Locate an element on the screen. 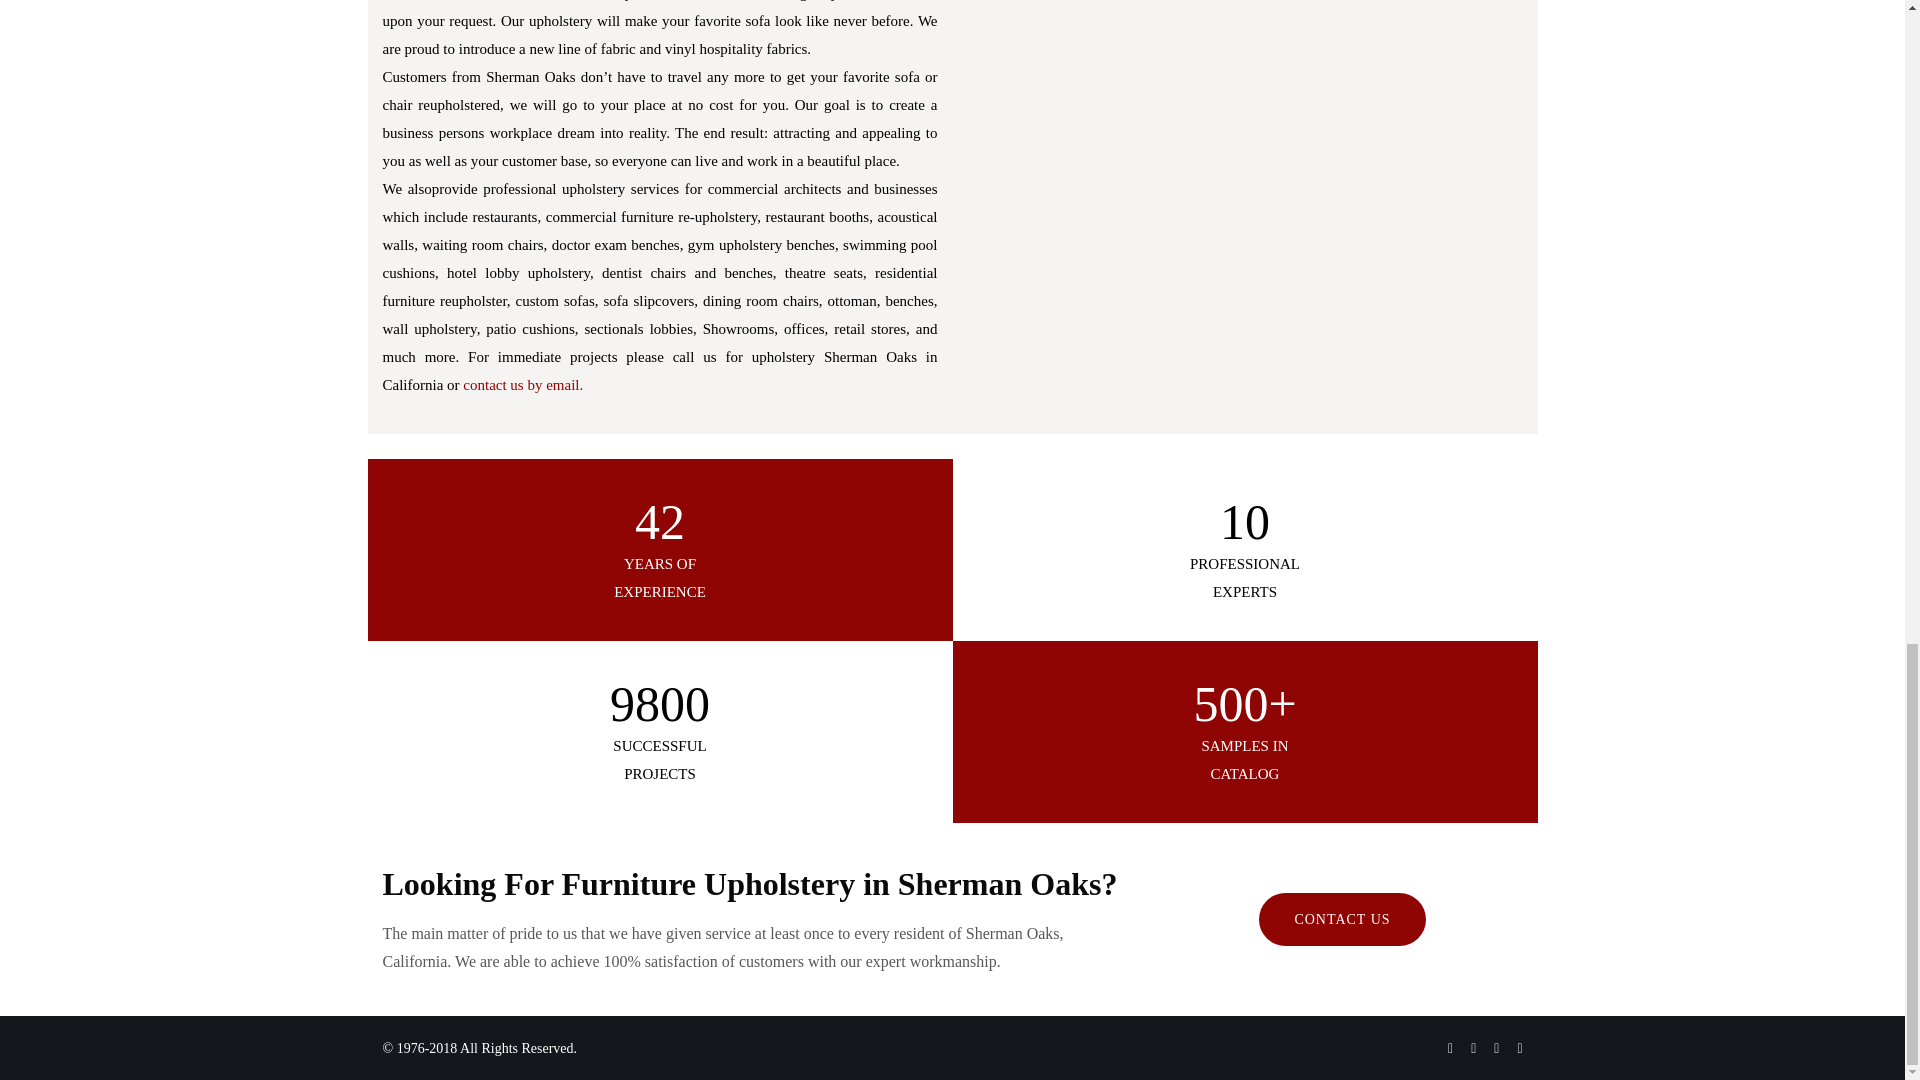 The width and height of the screenshot is (1920, 1080). contact us by email. is located at coordinates (522, 384).